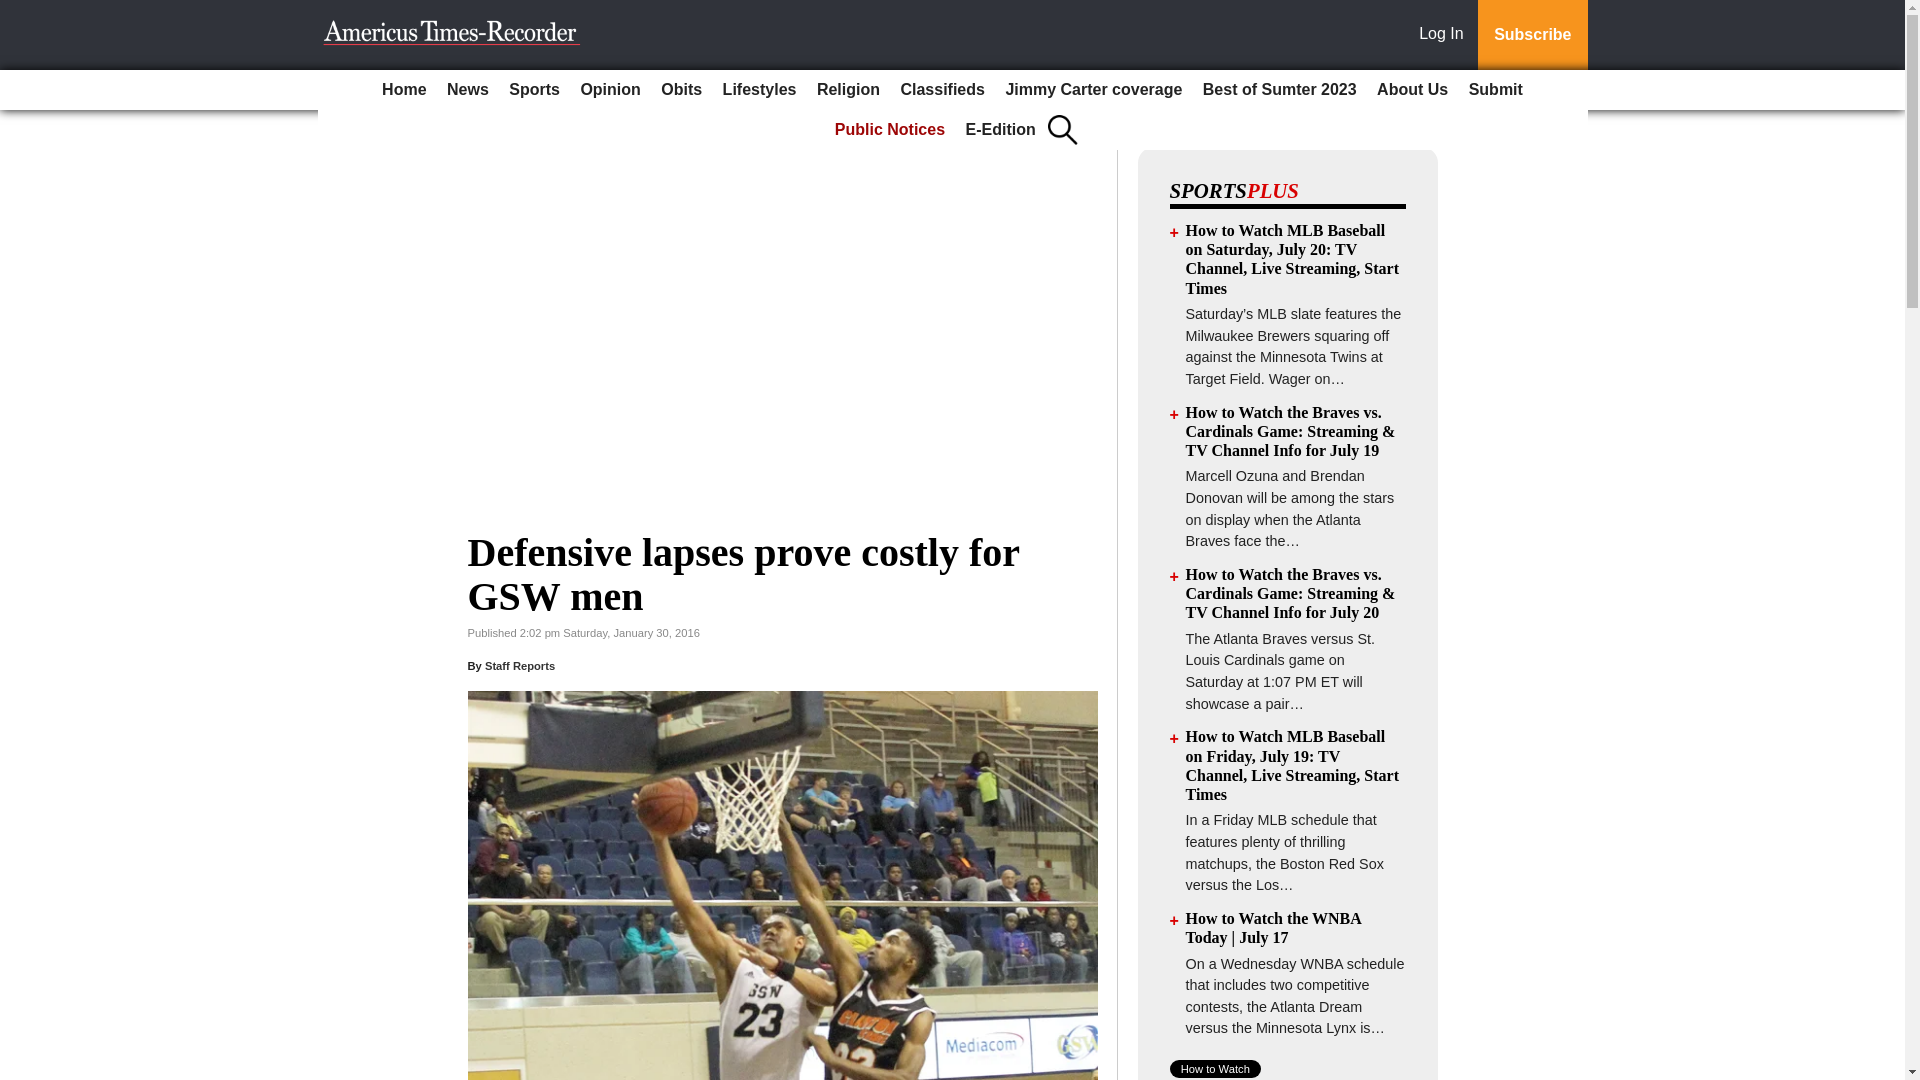  Describe the element at coordinates (942, 90) in the screenshot. I see `Classifieds` at that location.